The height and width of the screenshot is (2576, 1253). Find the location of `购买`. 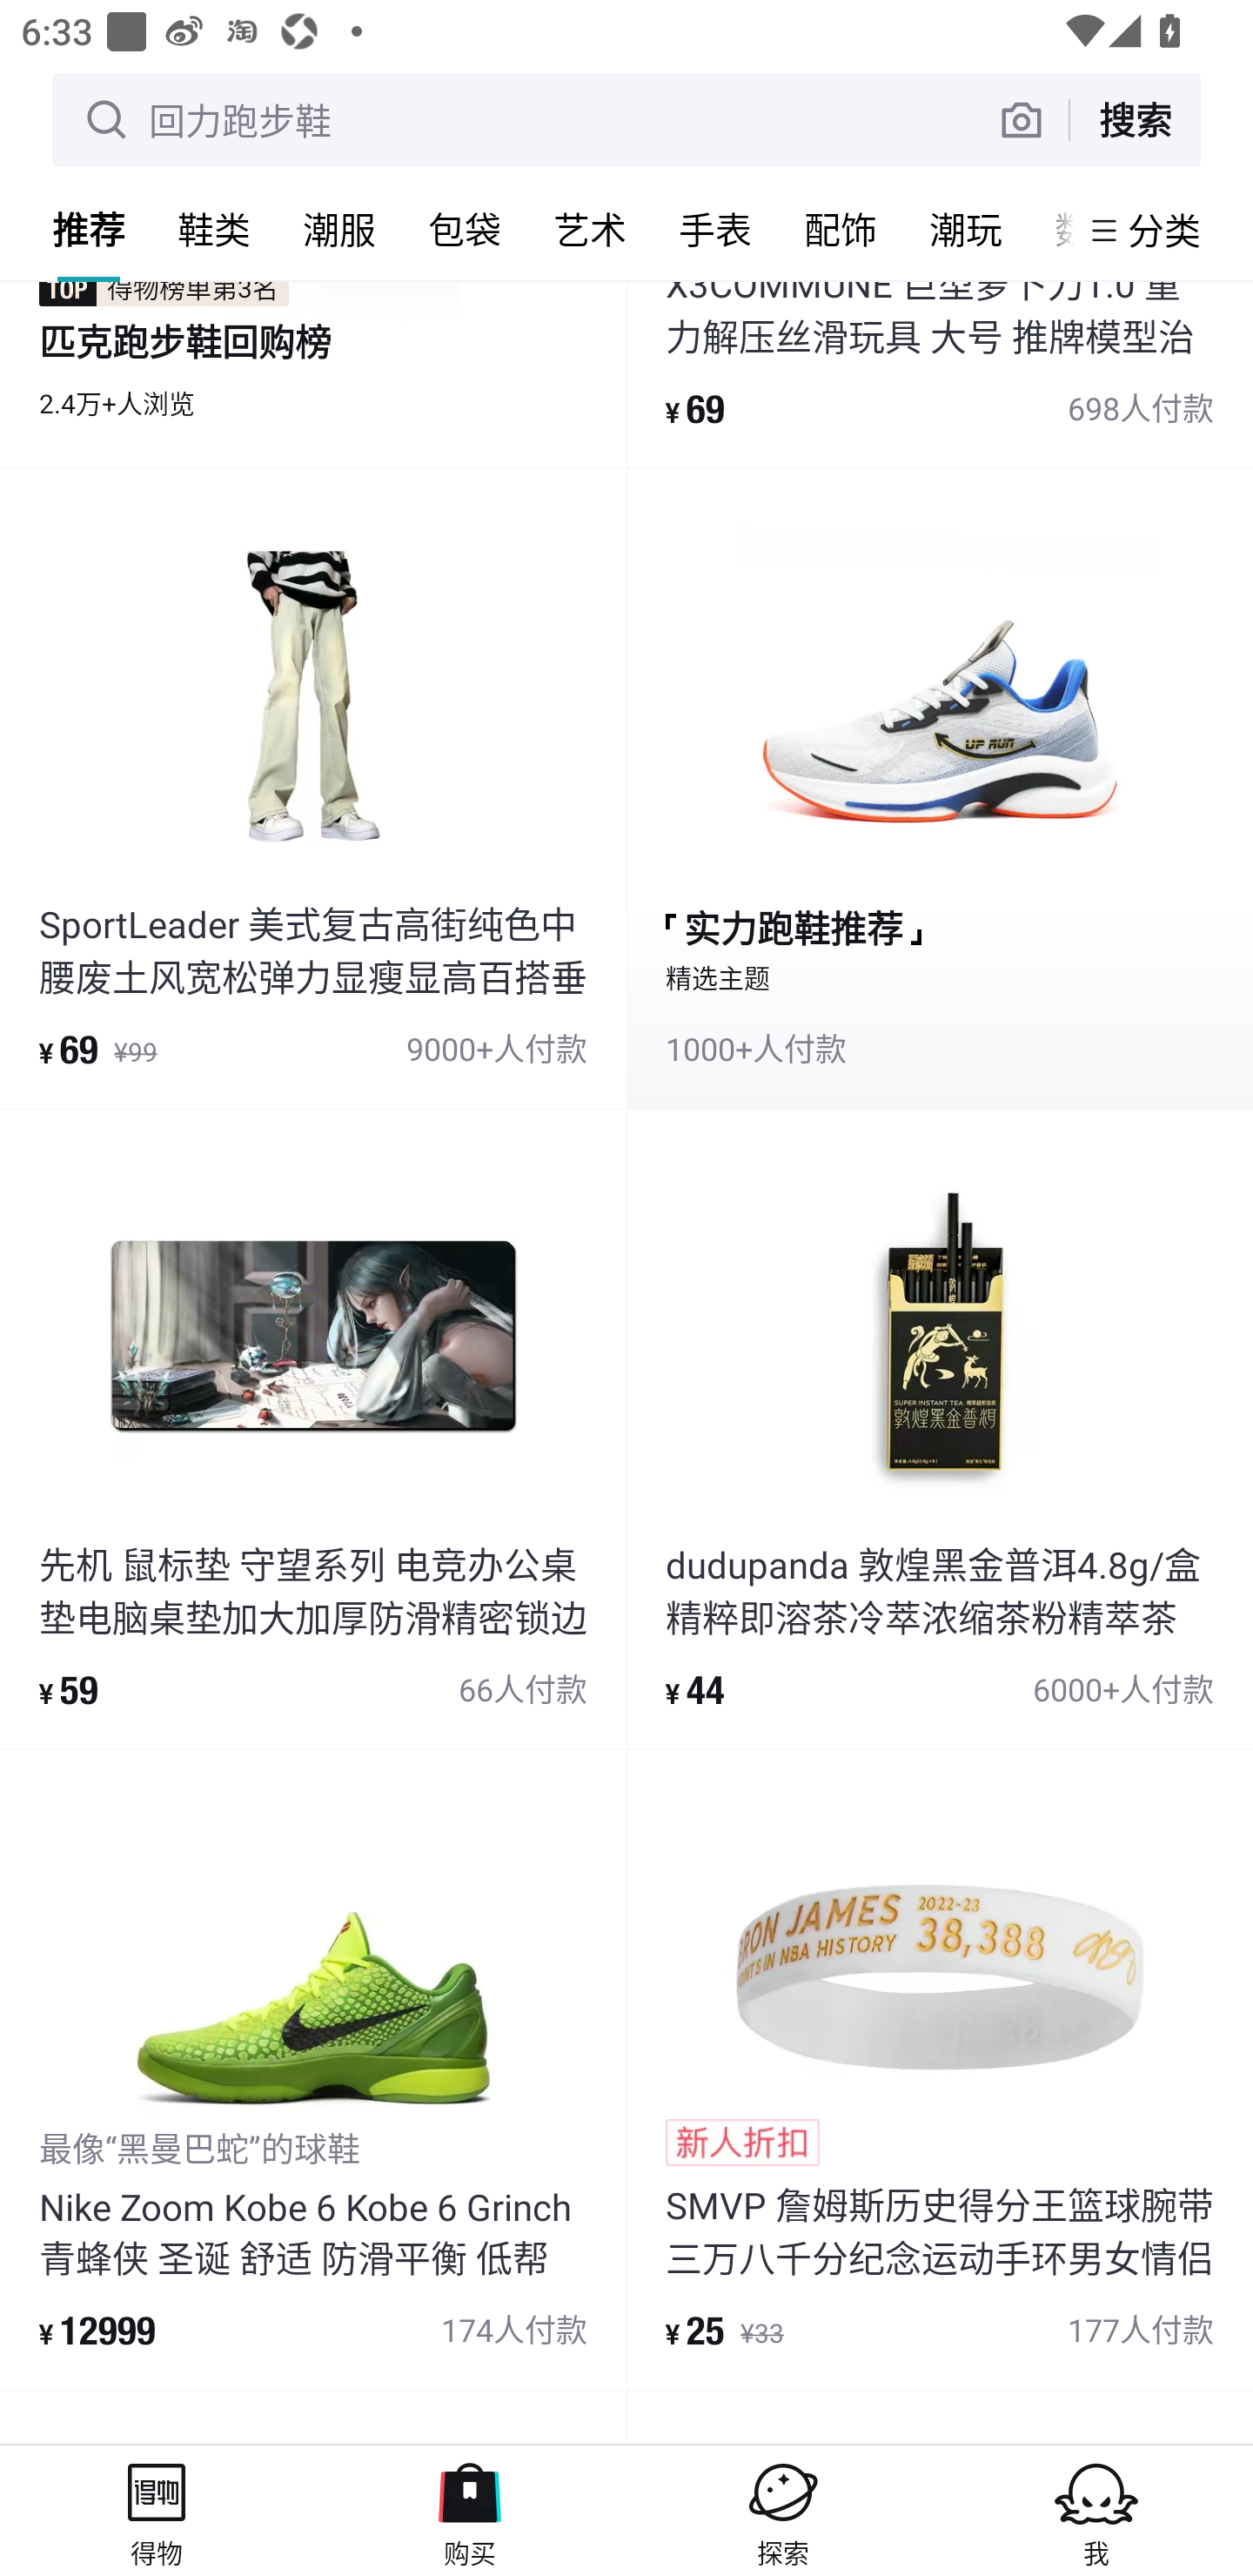

购买 is located at coordinates (470, 2510).